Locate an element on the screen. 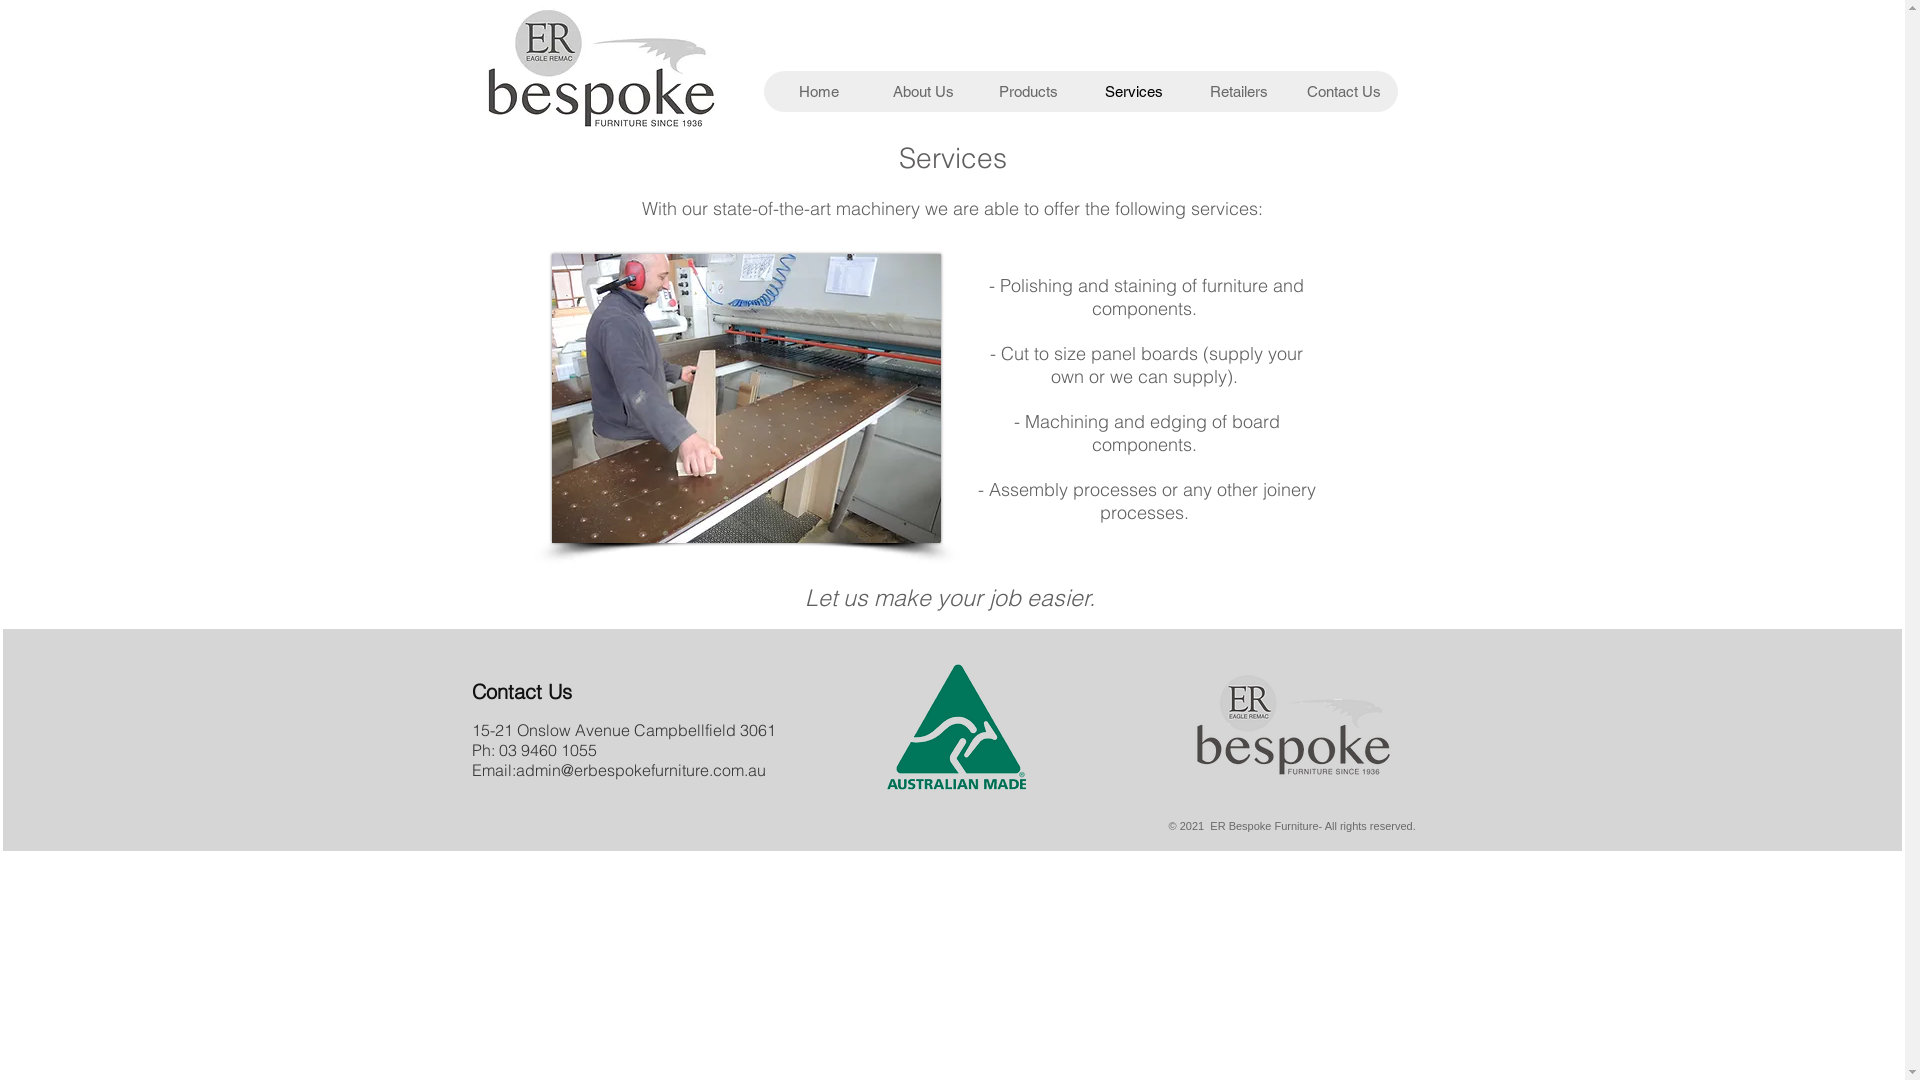 The height and width of the screenshot is (1080, 1920). Services is located at coordinates (1132, 92).